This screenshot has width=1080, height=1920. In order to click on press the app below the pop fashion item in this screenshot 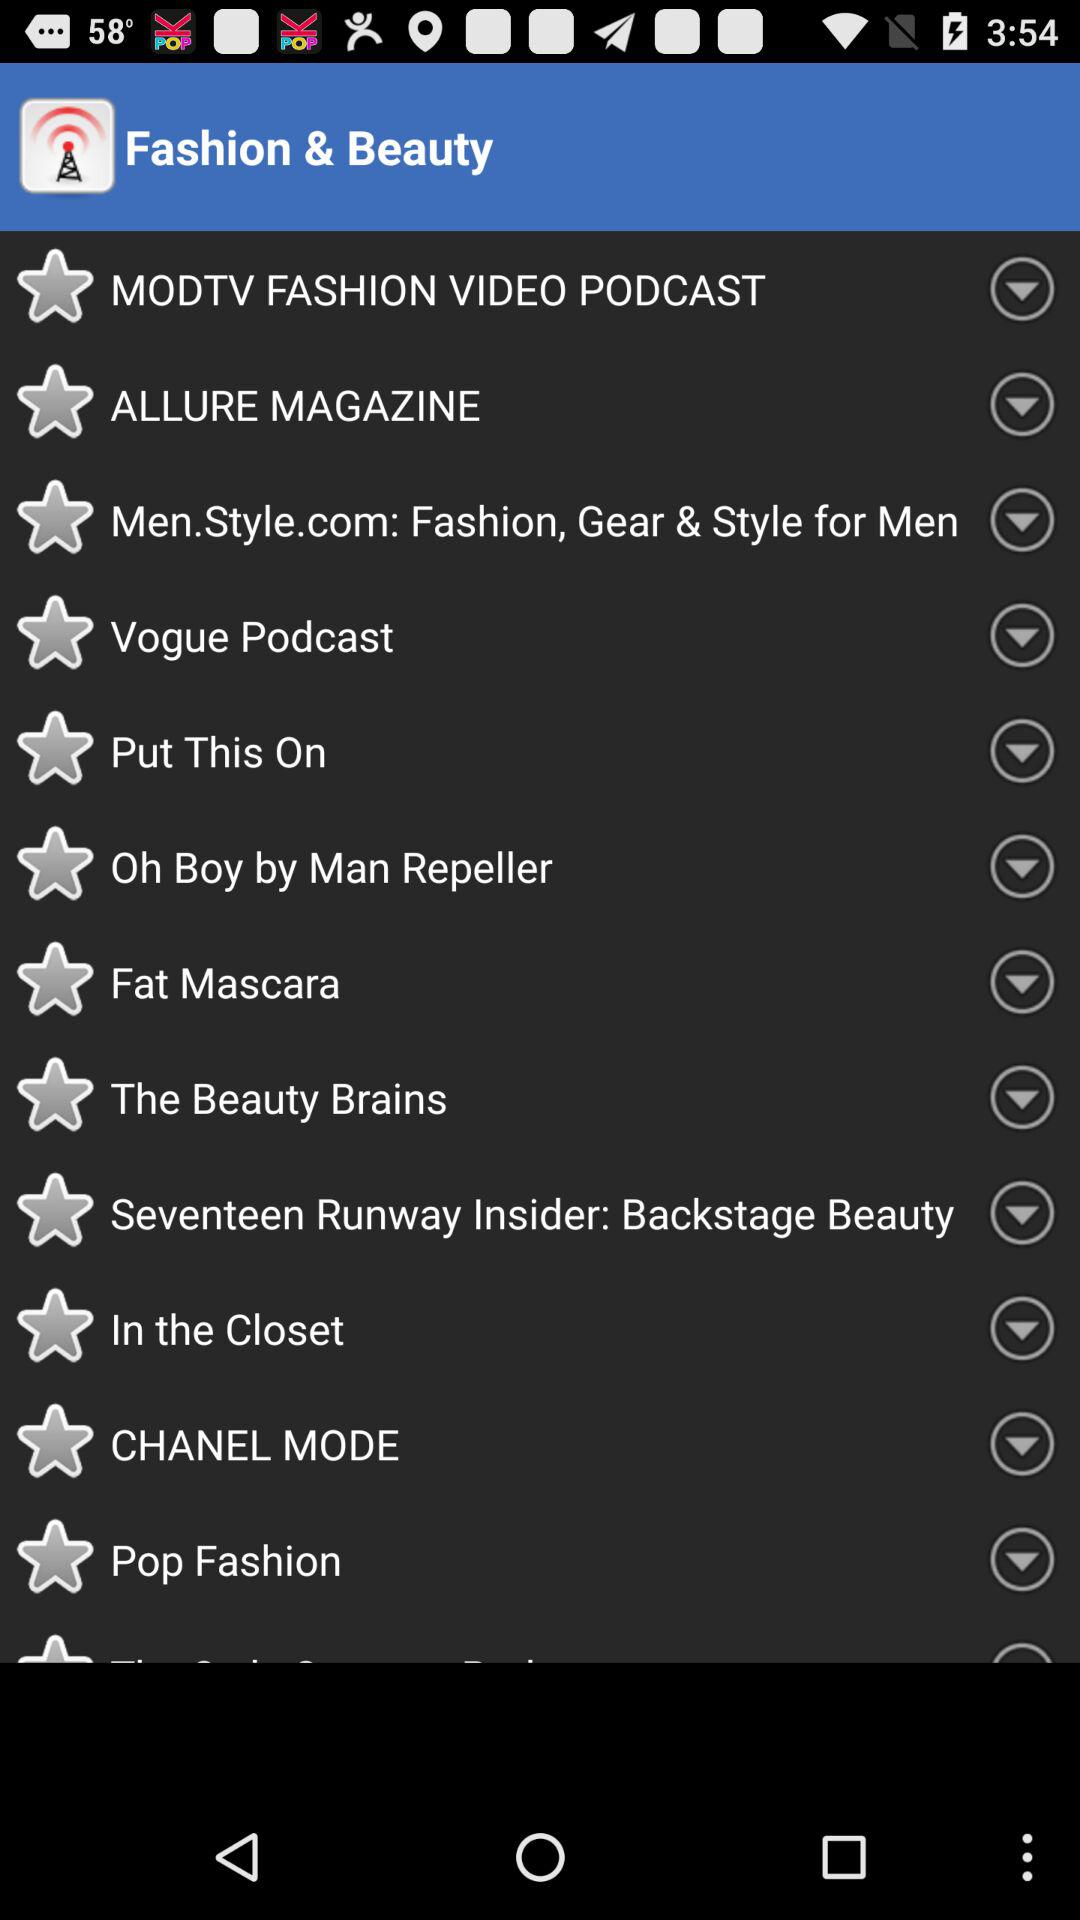, I will do `click(537, 1640)`.